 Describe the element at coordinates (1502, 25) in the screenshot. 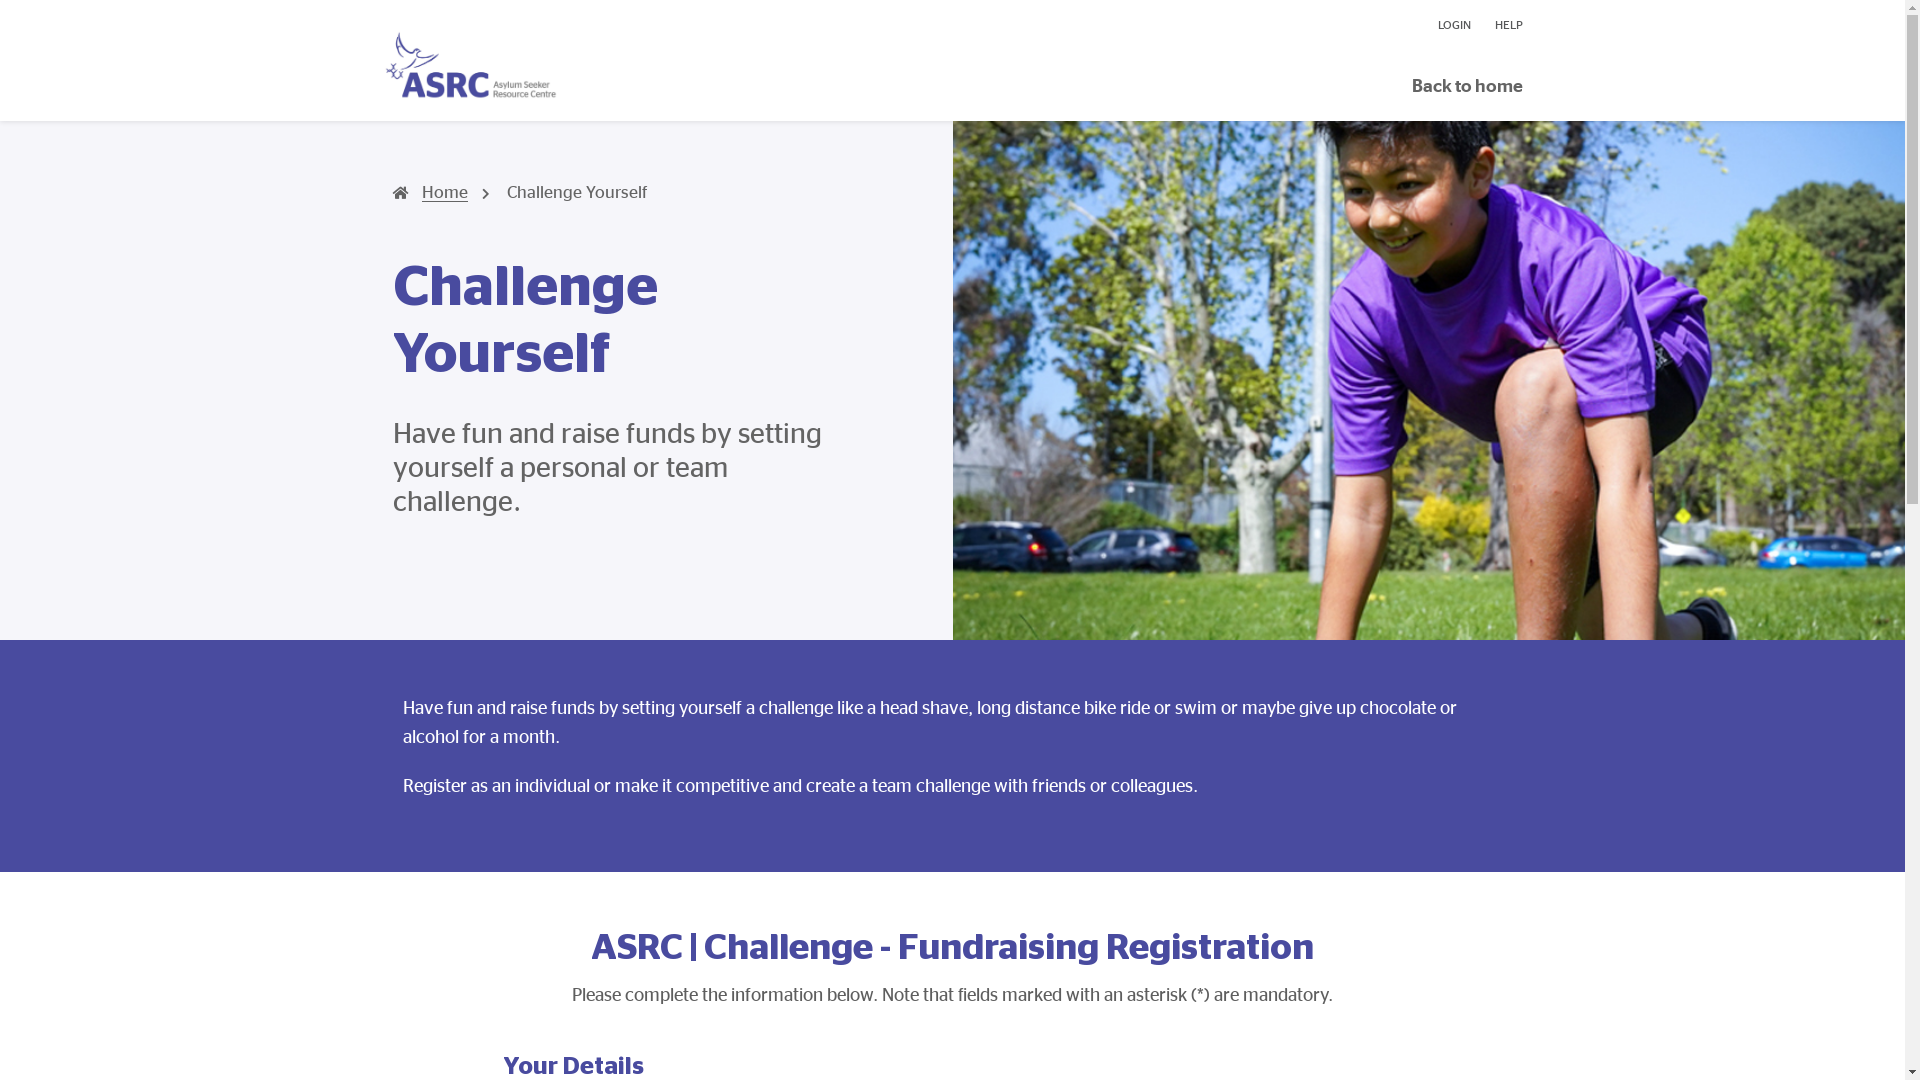

I see `HELP` at that location.